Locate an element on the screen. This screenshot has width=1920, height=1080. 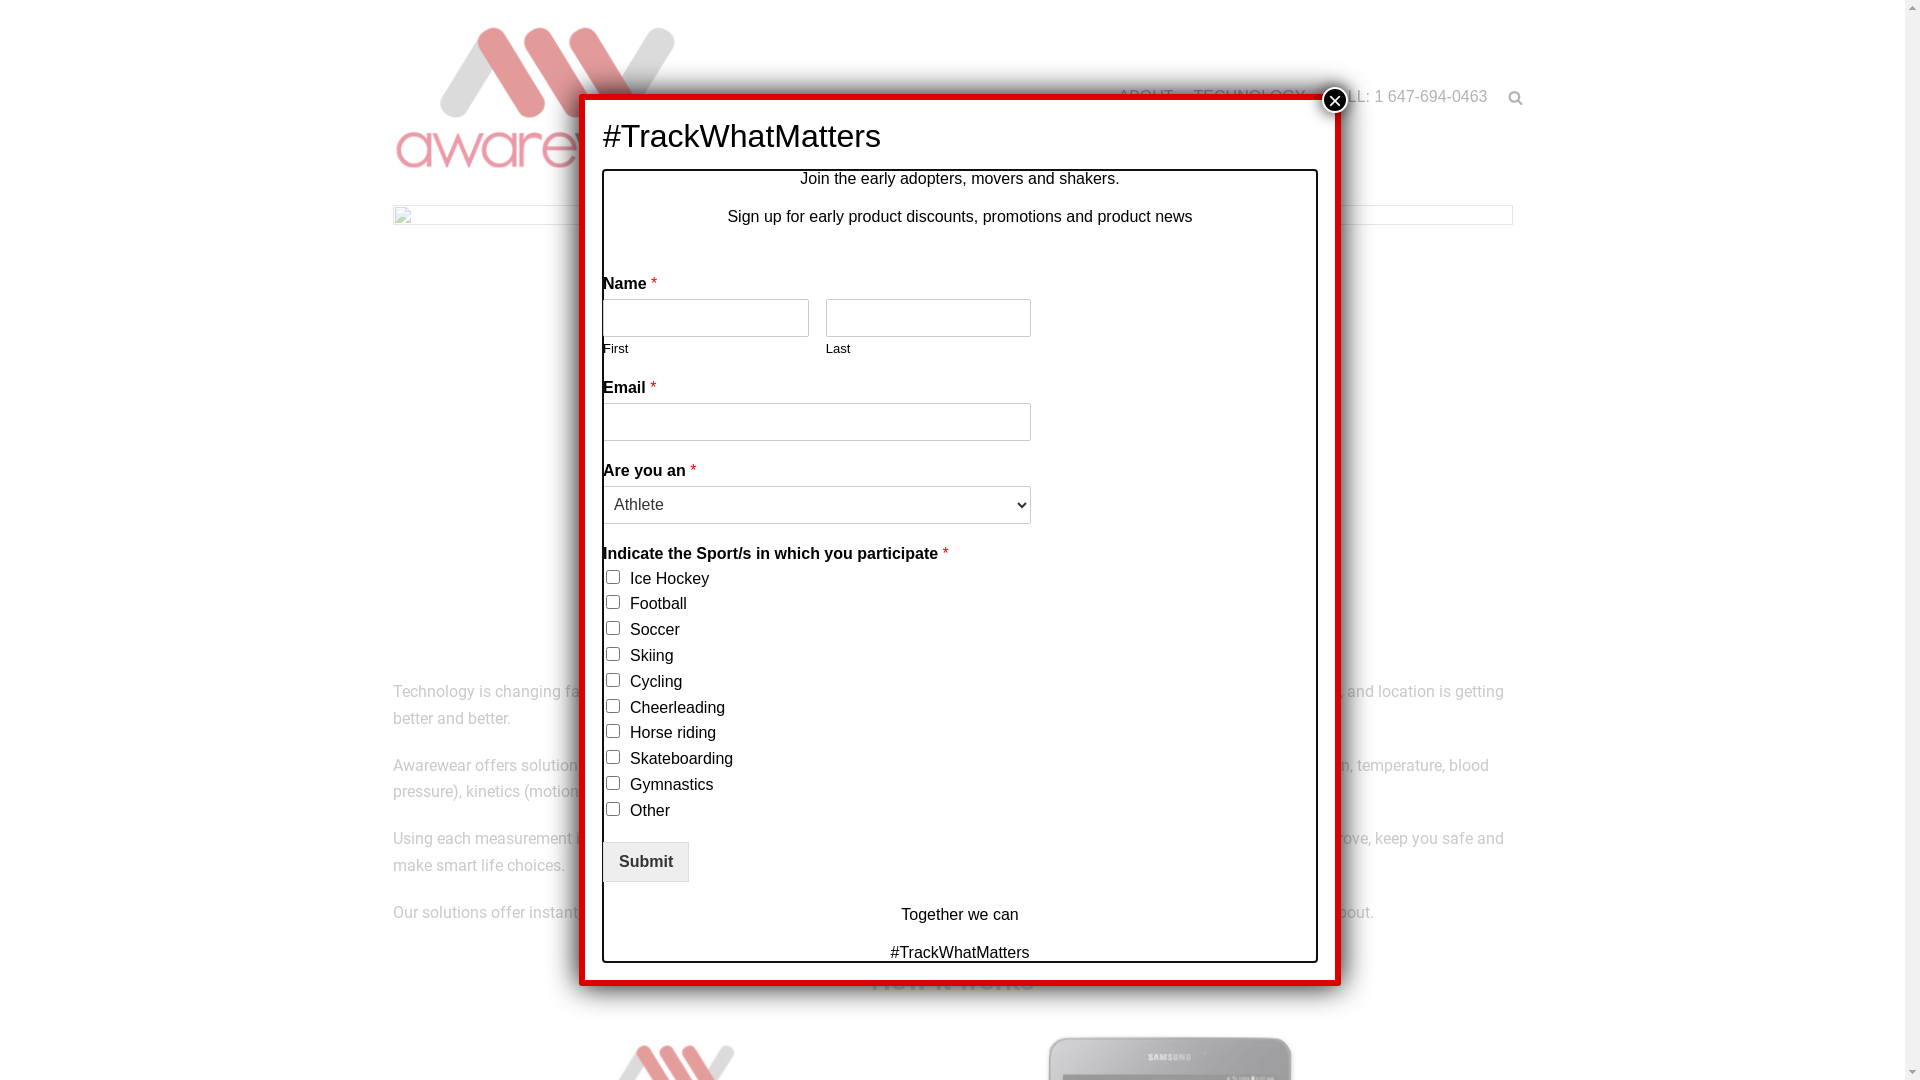
awarewear is located at coordinates (557, 98).